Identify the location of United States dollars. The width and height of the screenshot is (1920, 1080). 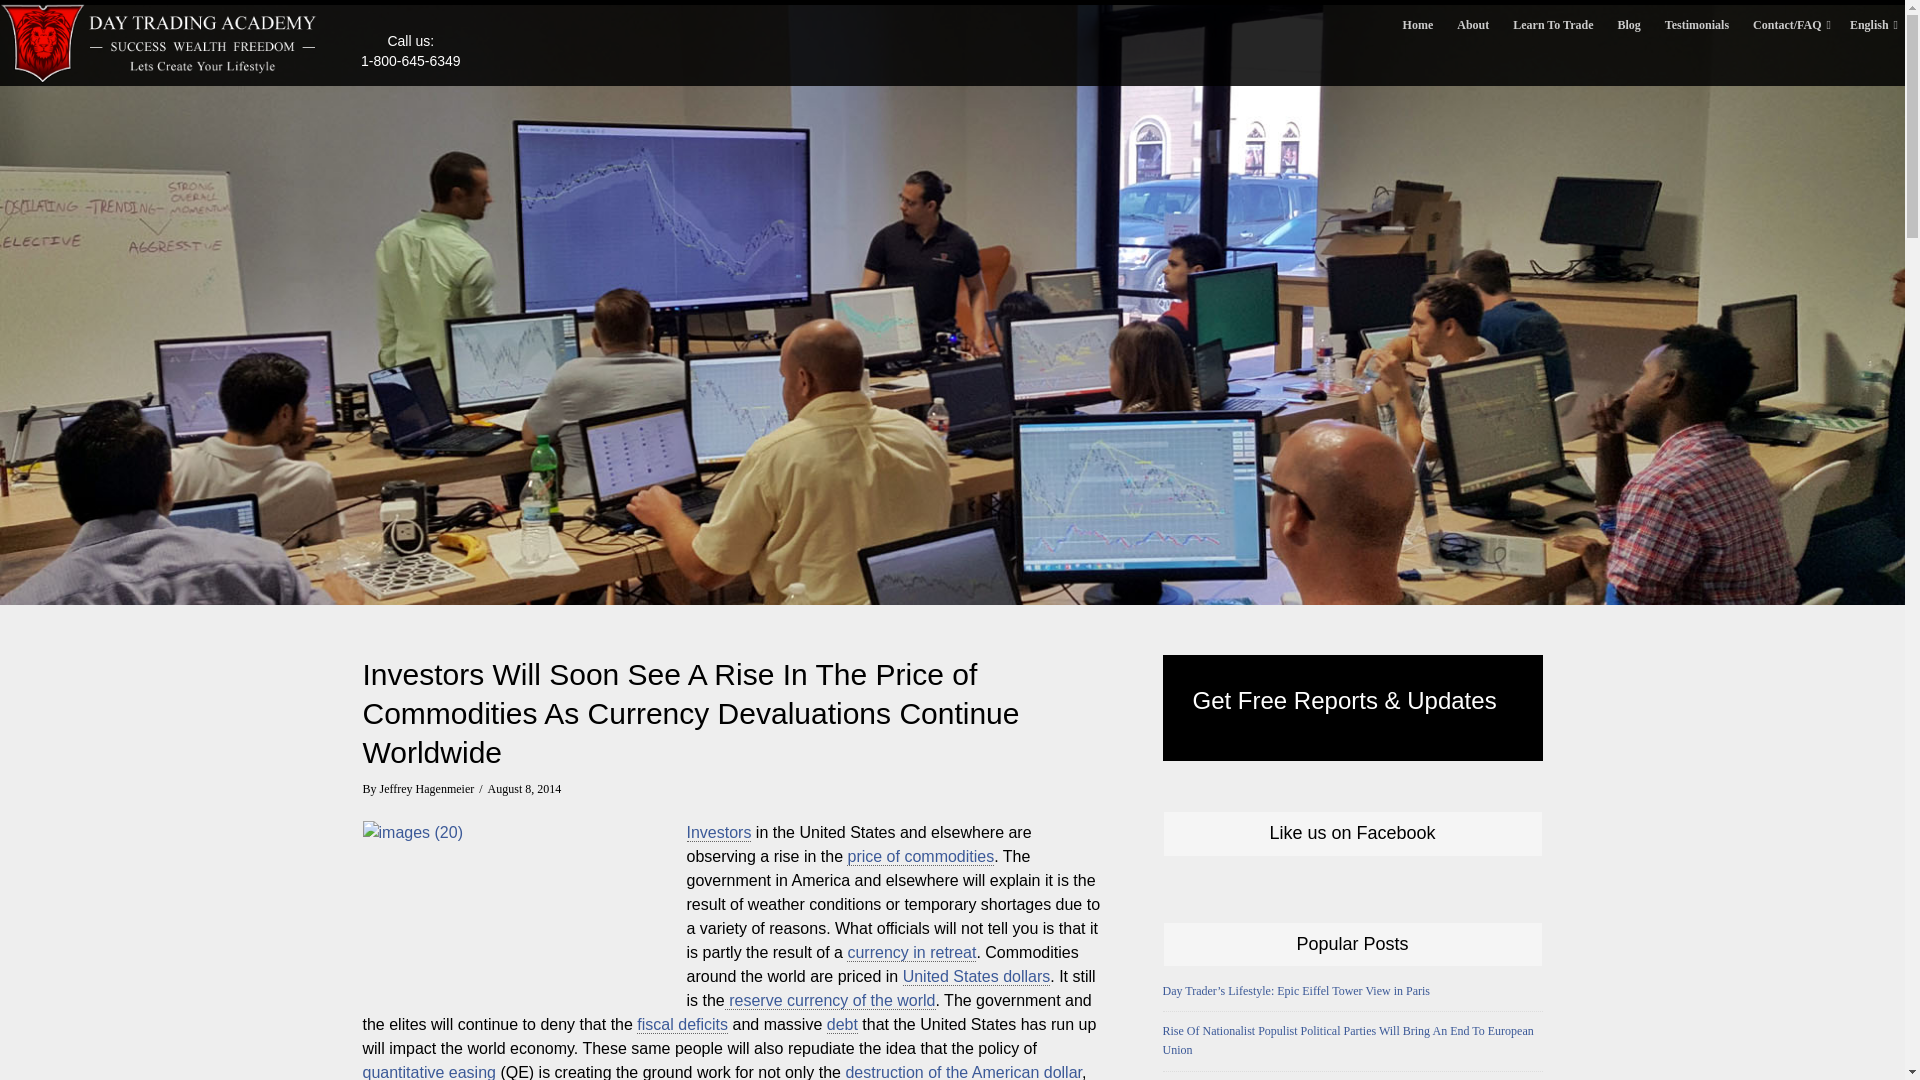
(976, 976).